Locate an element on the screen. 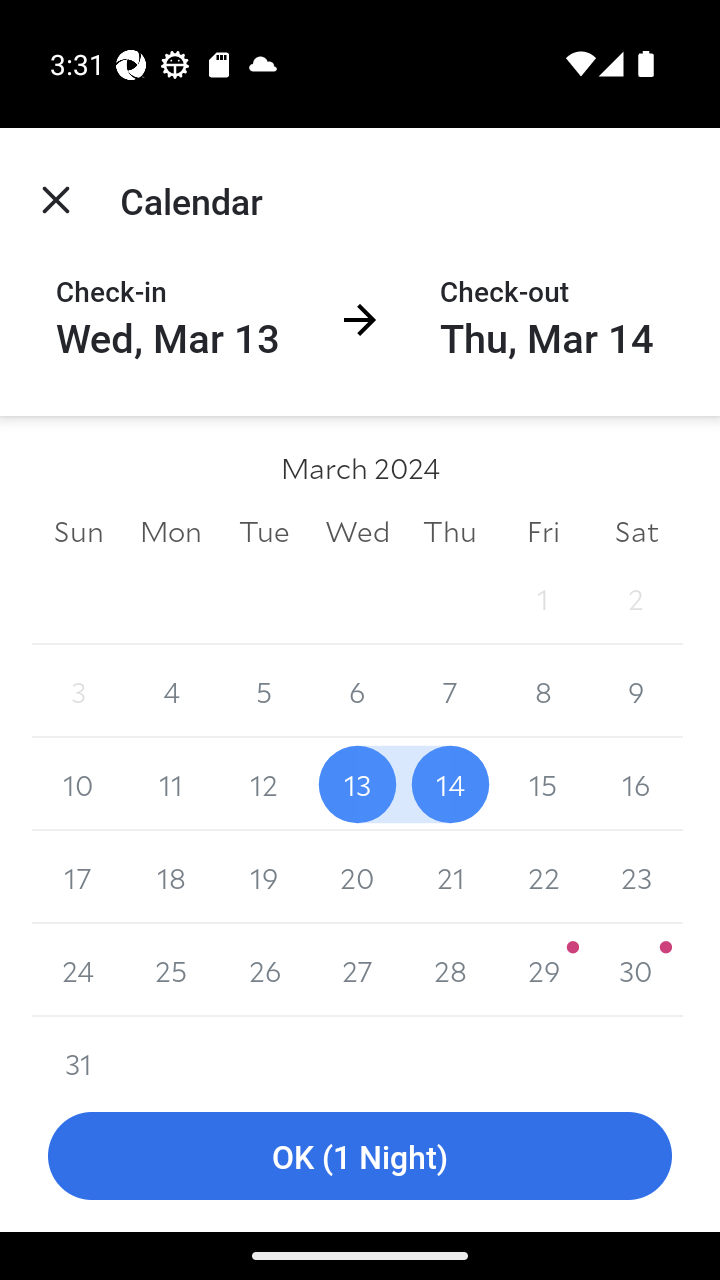 The width and height of the screenshot is (720, 1280). 15 15 March 2024 is located at coordinates (542, 784).